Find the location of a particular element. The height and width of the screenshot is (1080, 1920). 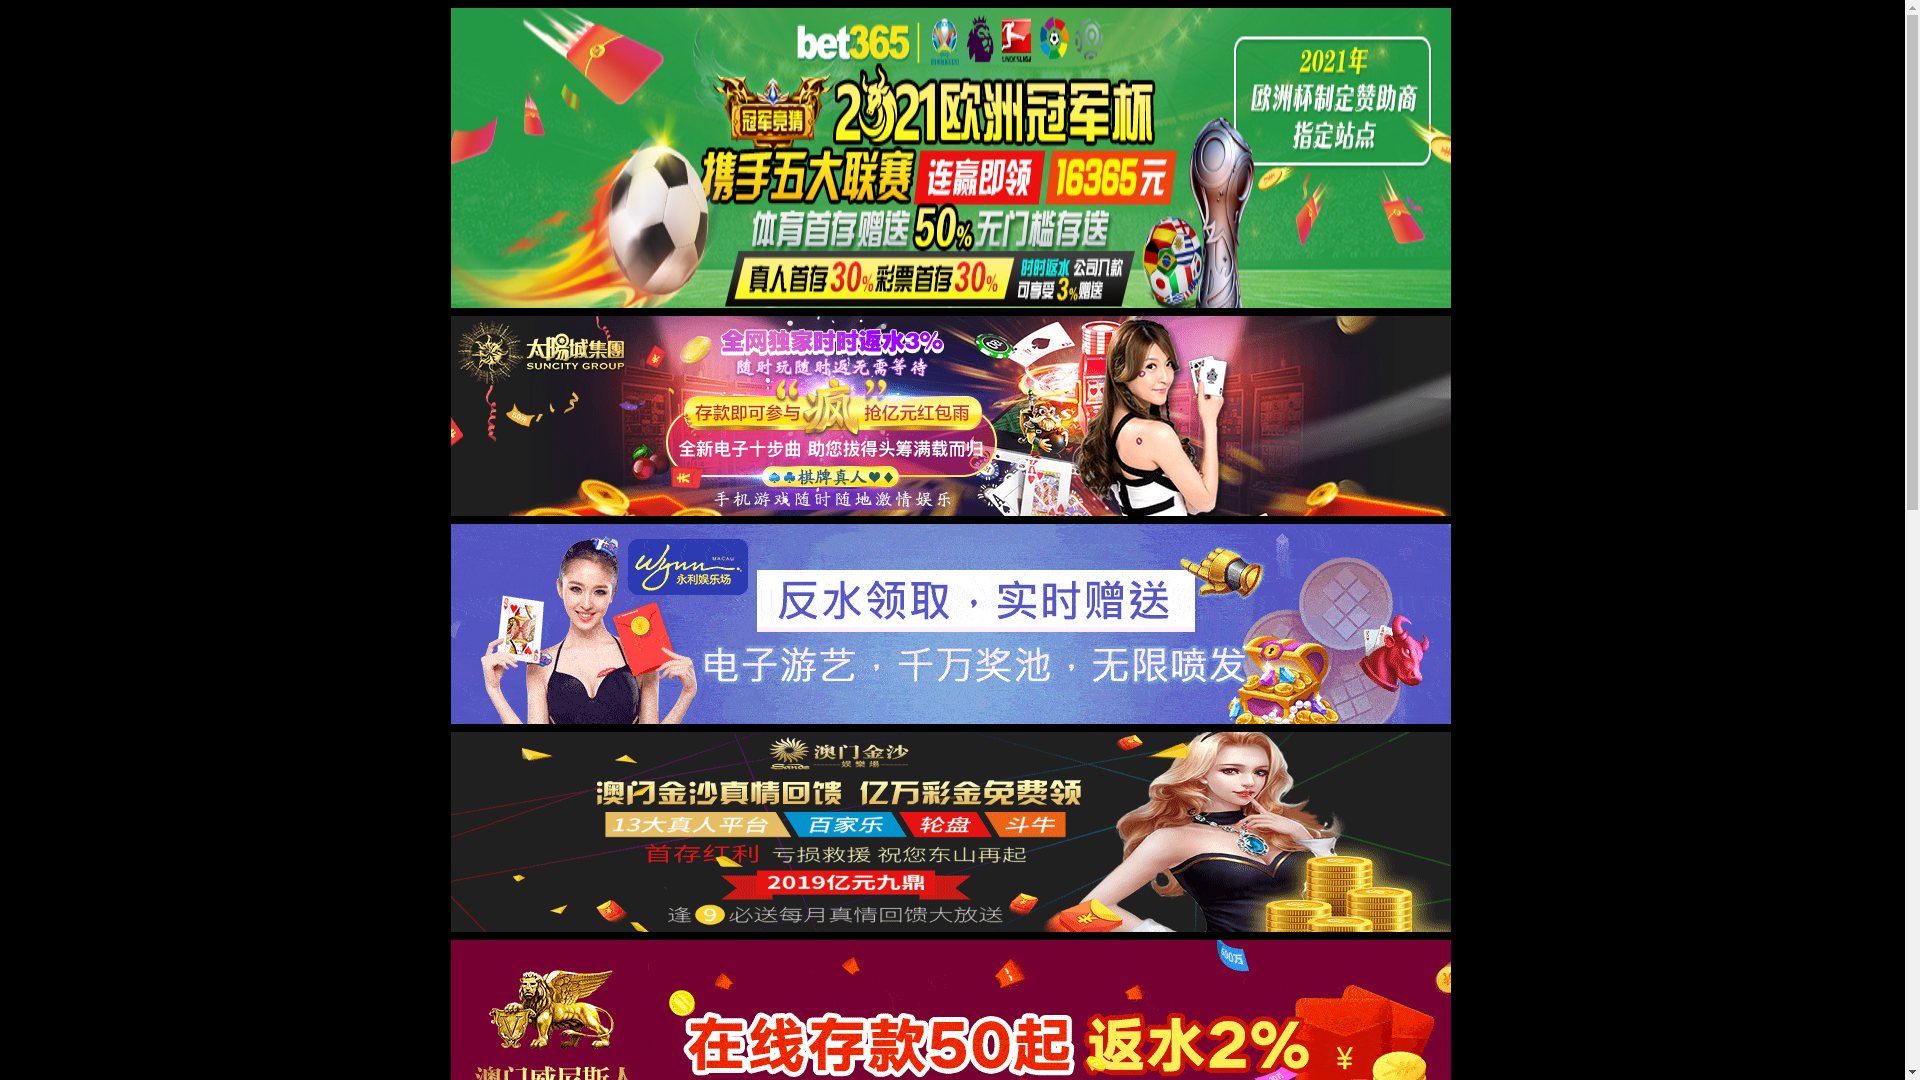

Skip to content is located at coordinates (48, 8).